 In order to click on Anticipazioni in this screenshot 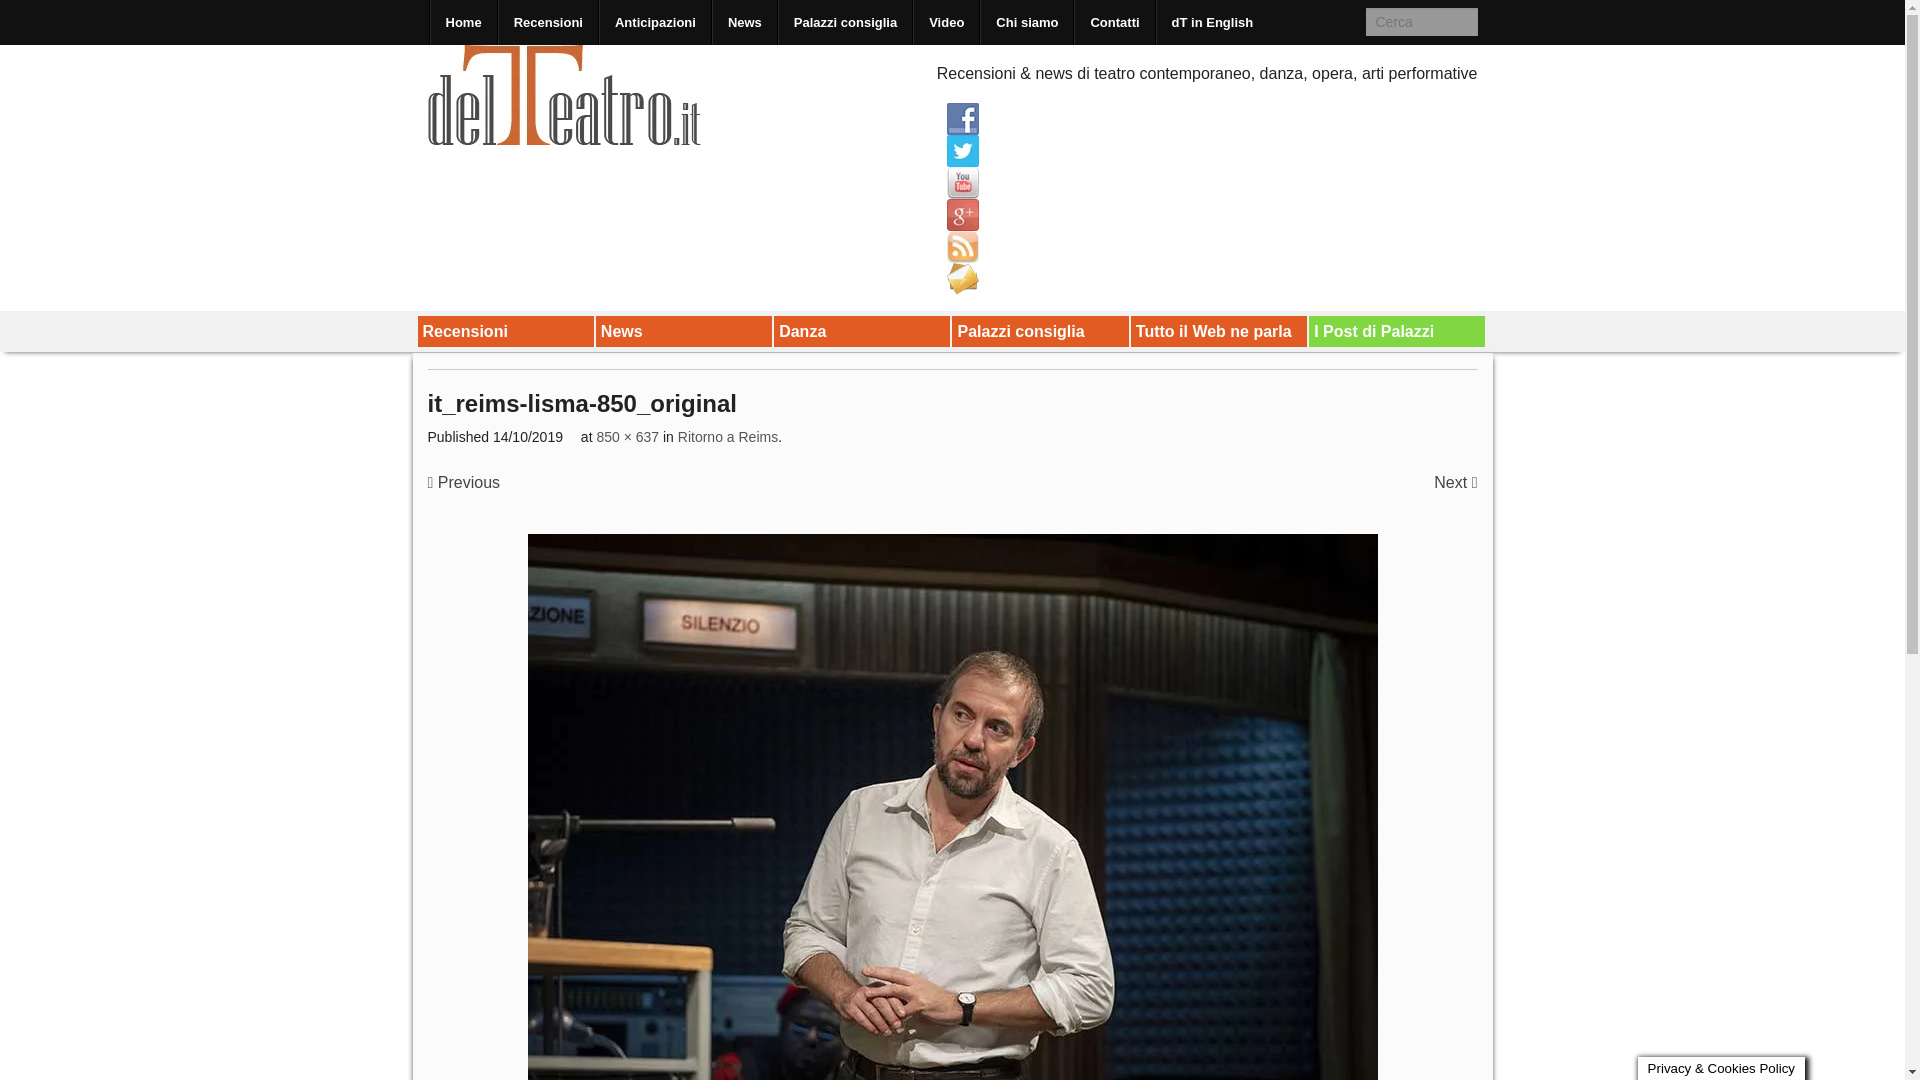, I will do `click(654, 22)`.